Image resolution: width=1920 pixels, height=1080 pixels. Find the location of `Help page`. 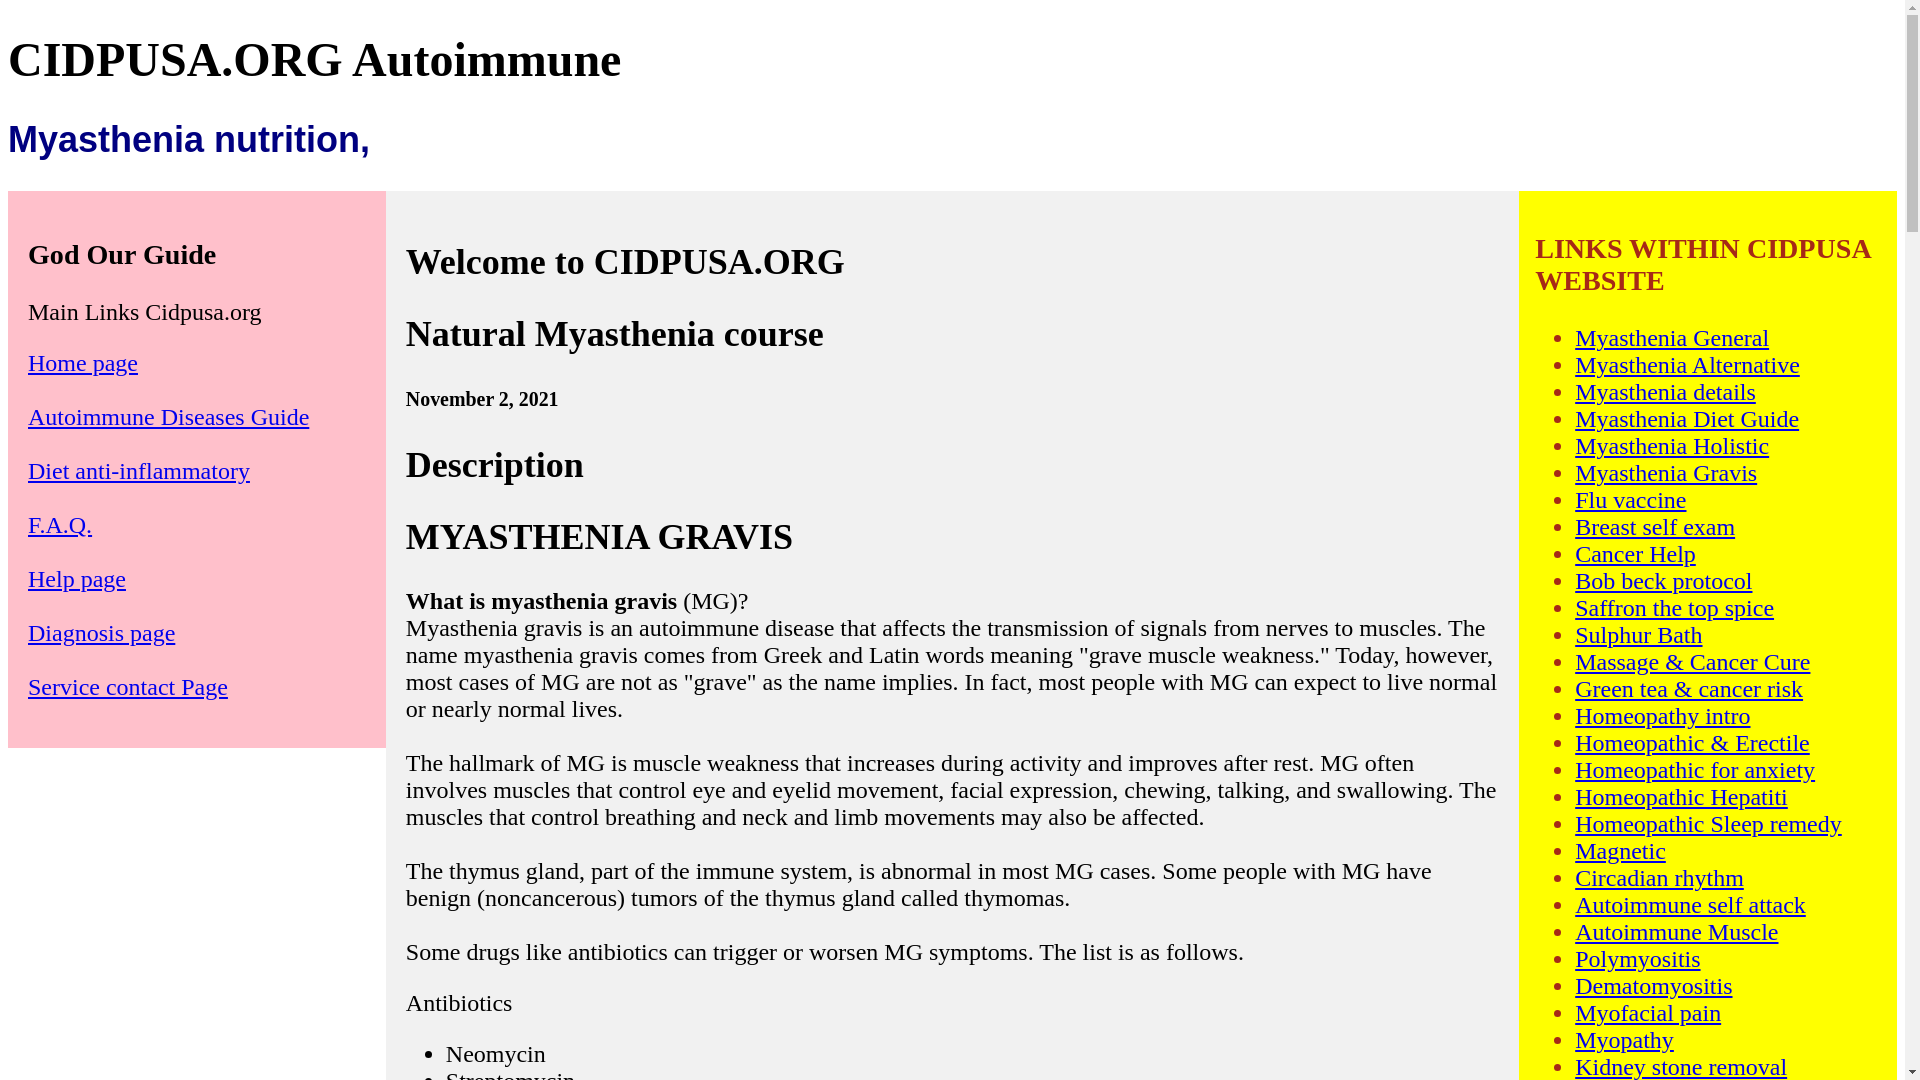

Help page is located at coordinates (77, 578).